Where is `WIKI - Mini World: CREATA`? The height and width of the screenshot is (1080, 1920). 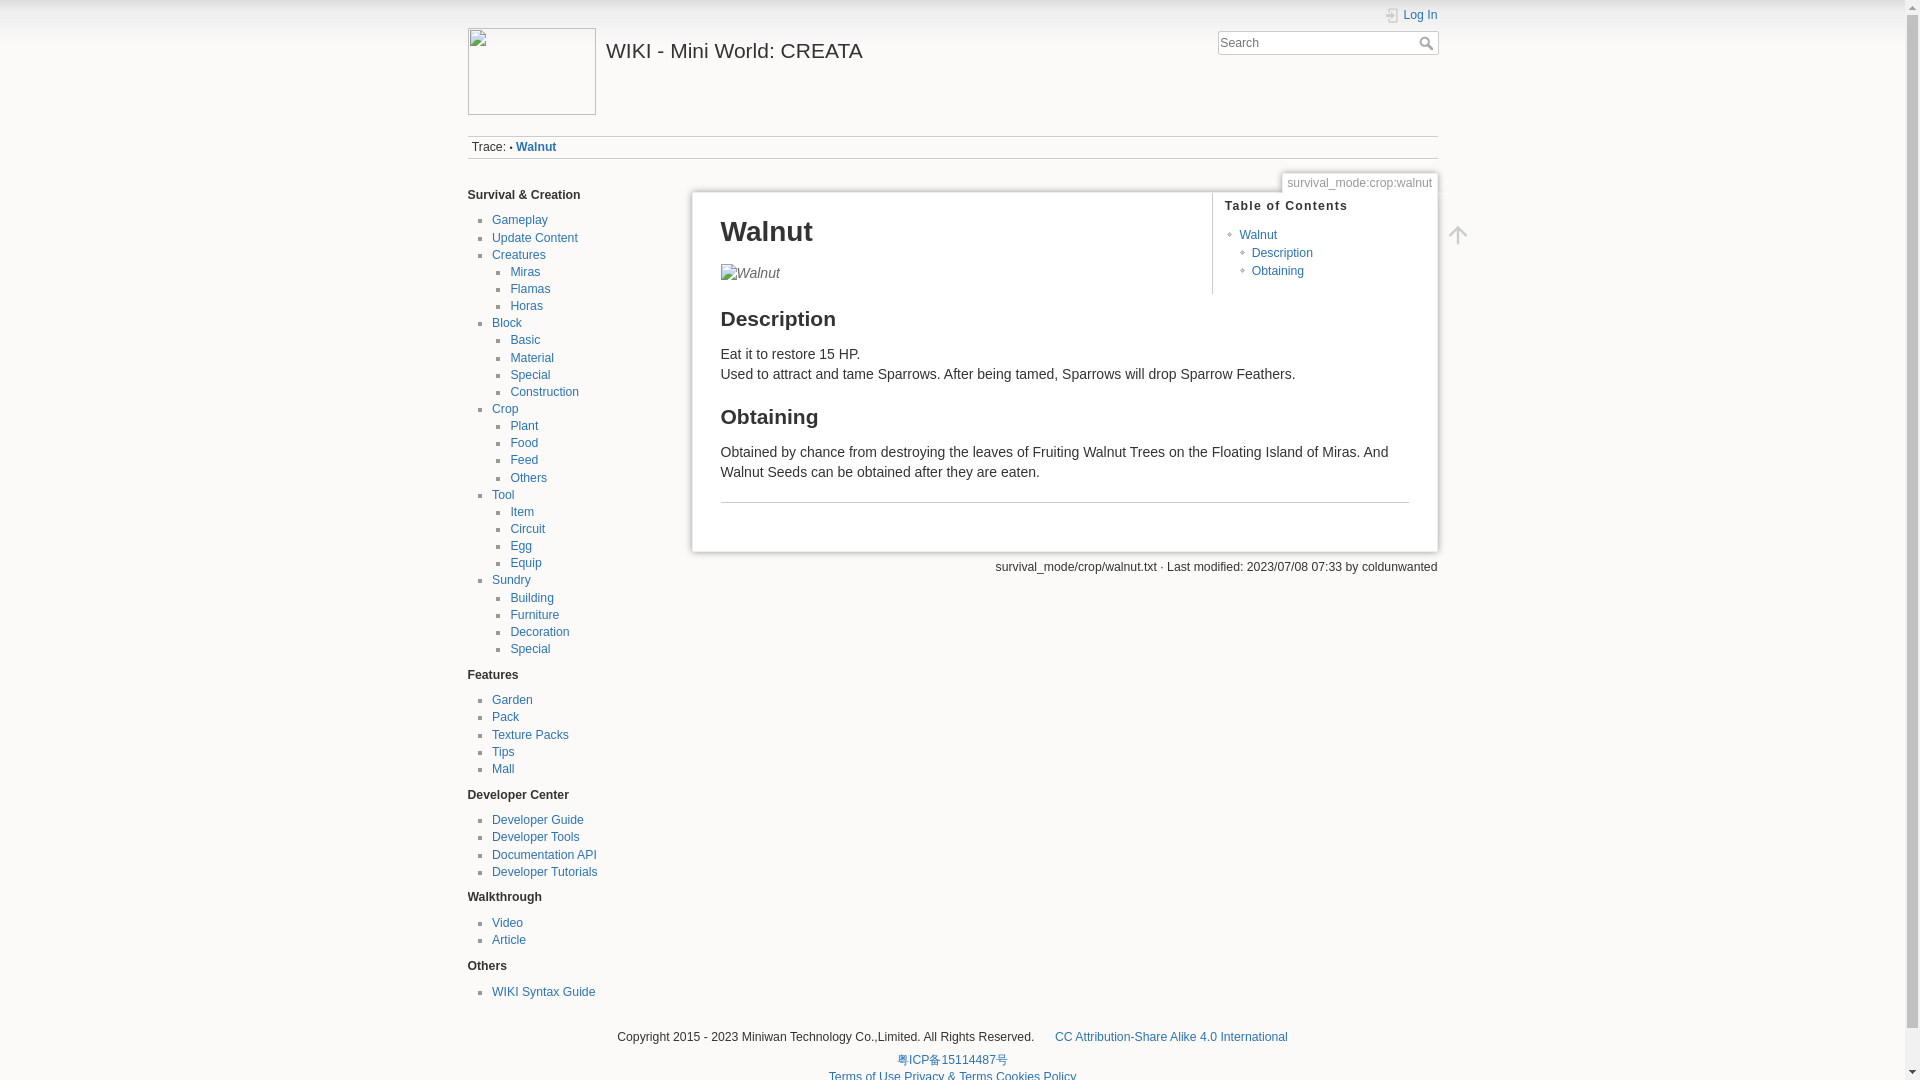 WIKI - Mini World: CREATA is located at coordinates (705, 45).